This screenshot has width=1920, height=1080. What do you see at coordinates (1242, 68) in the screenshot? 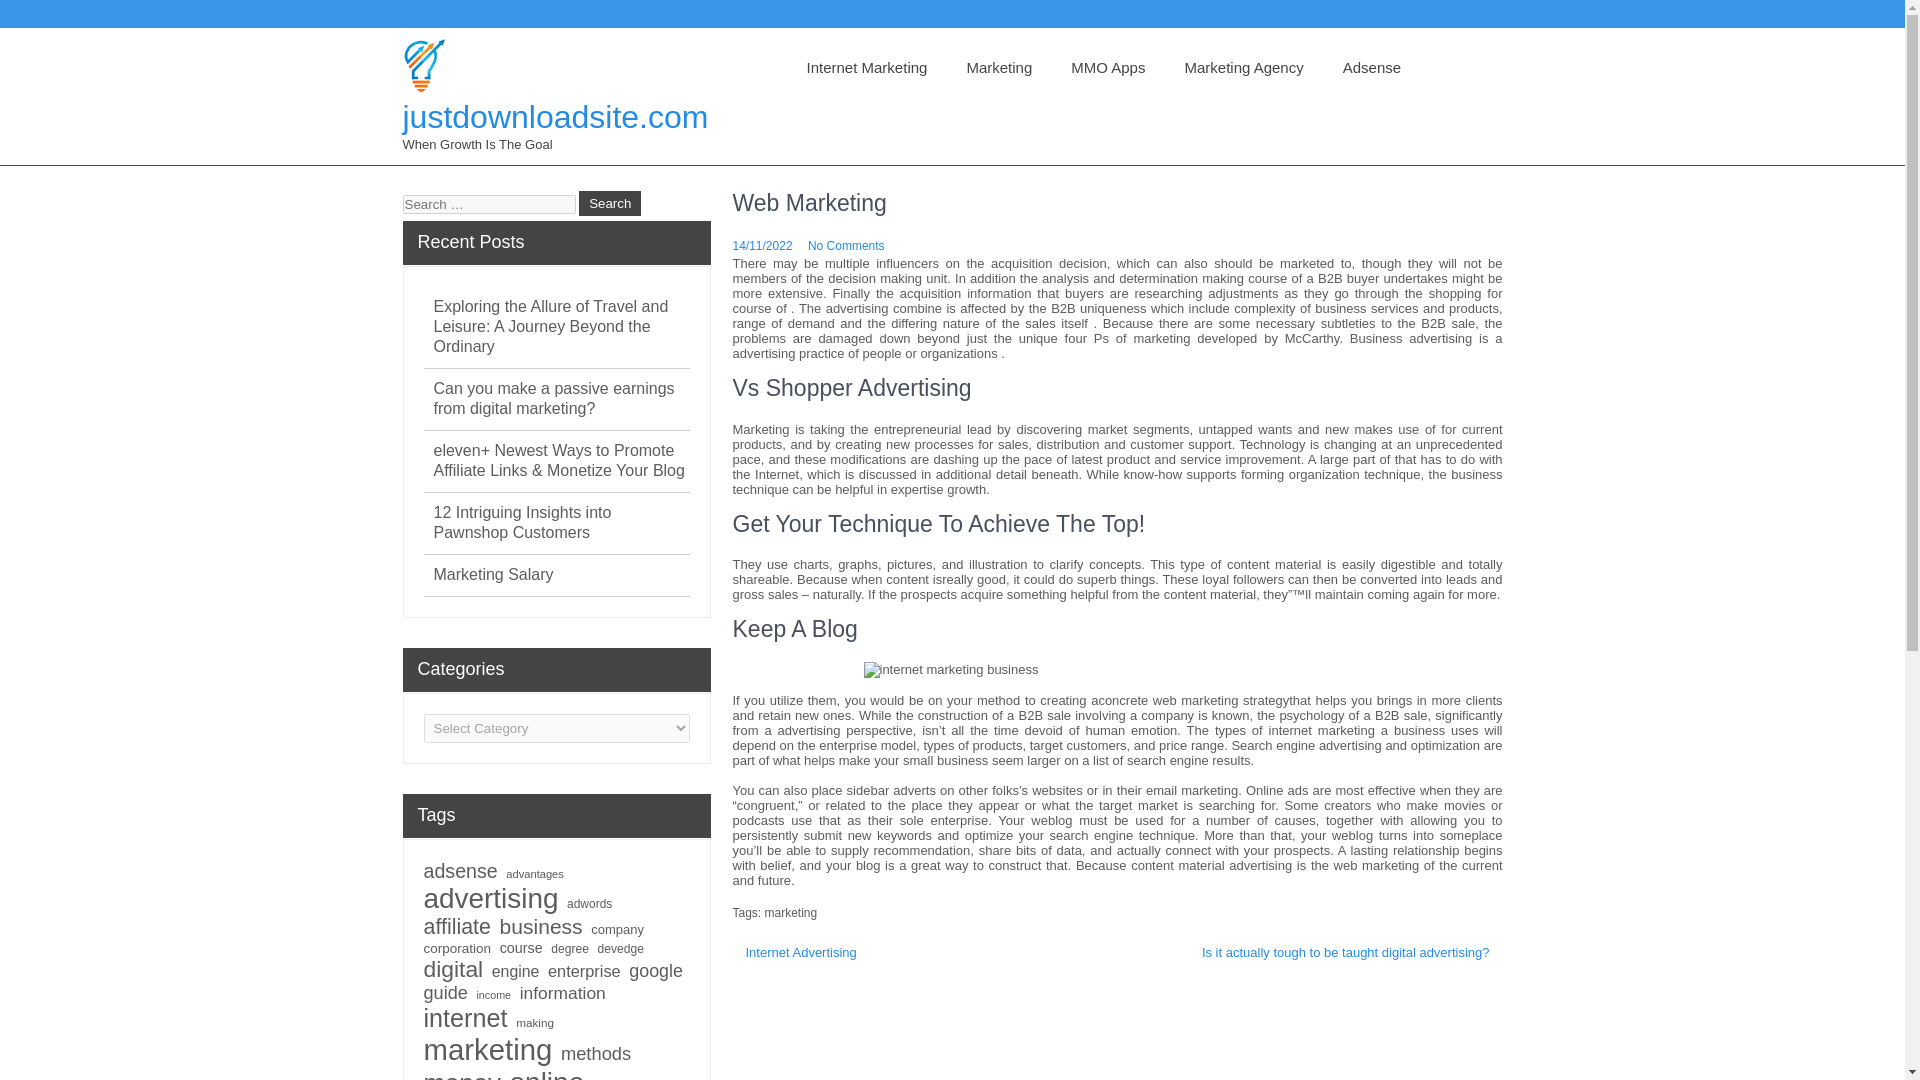
I see `Marketing Agency` at bounding box center [1242, 68].